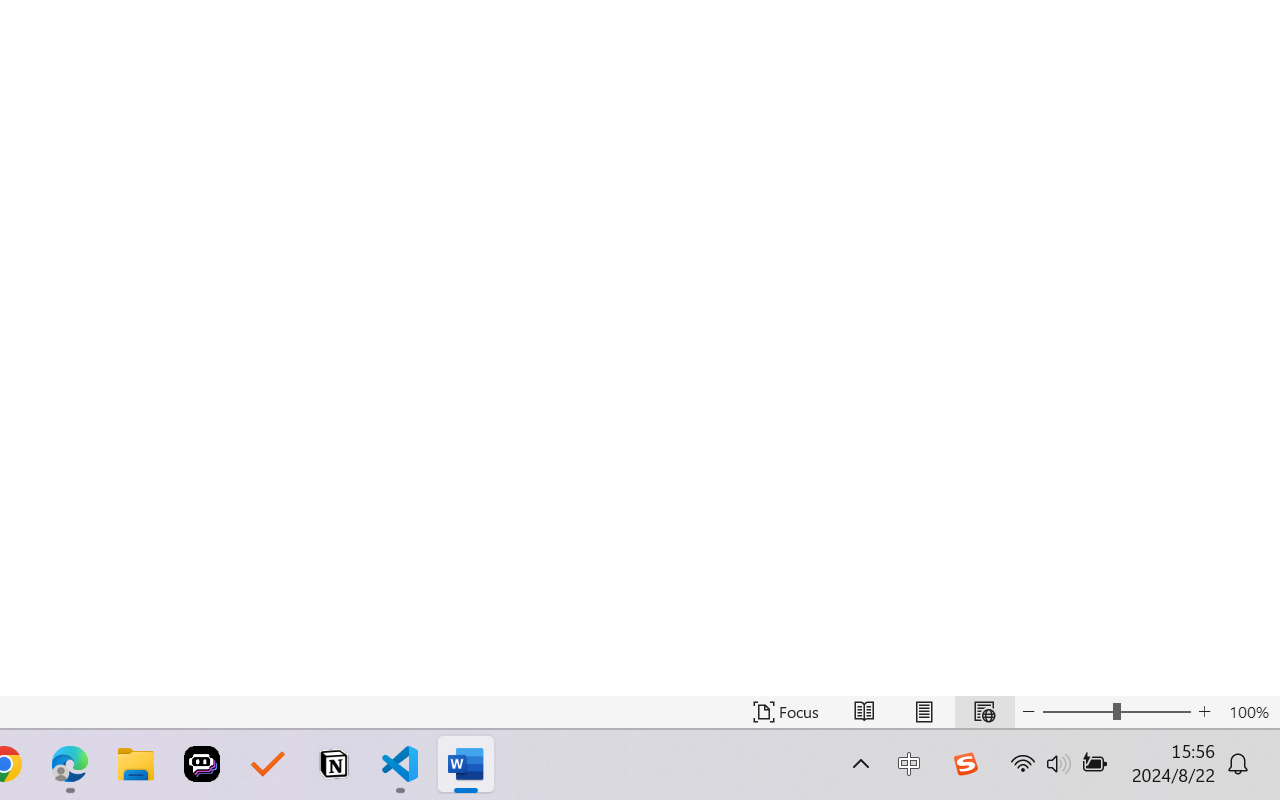  Describe the element at coordinates (1116, 712) in the screenshot. I see `Zoom` at that location.